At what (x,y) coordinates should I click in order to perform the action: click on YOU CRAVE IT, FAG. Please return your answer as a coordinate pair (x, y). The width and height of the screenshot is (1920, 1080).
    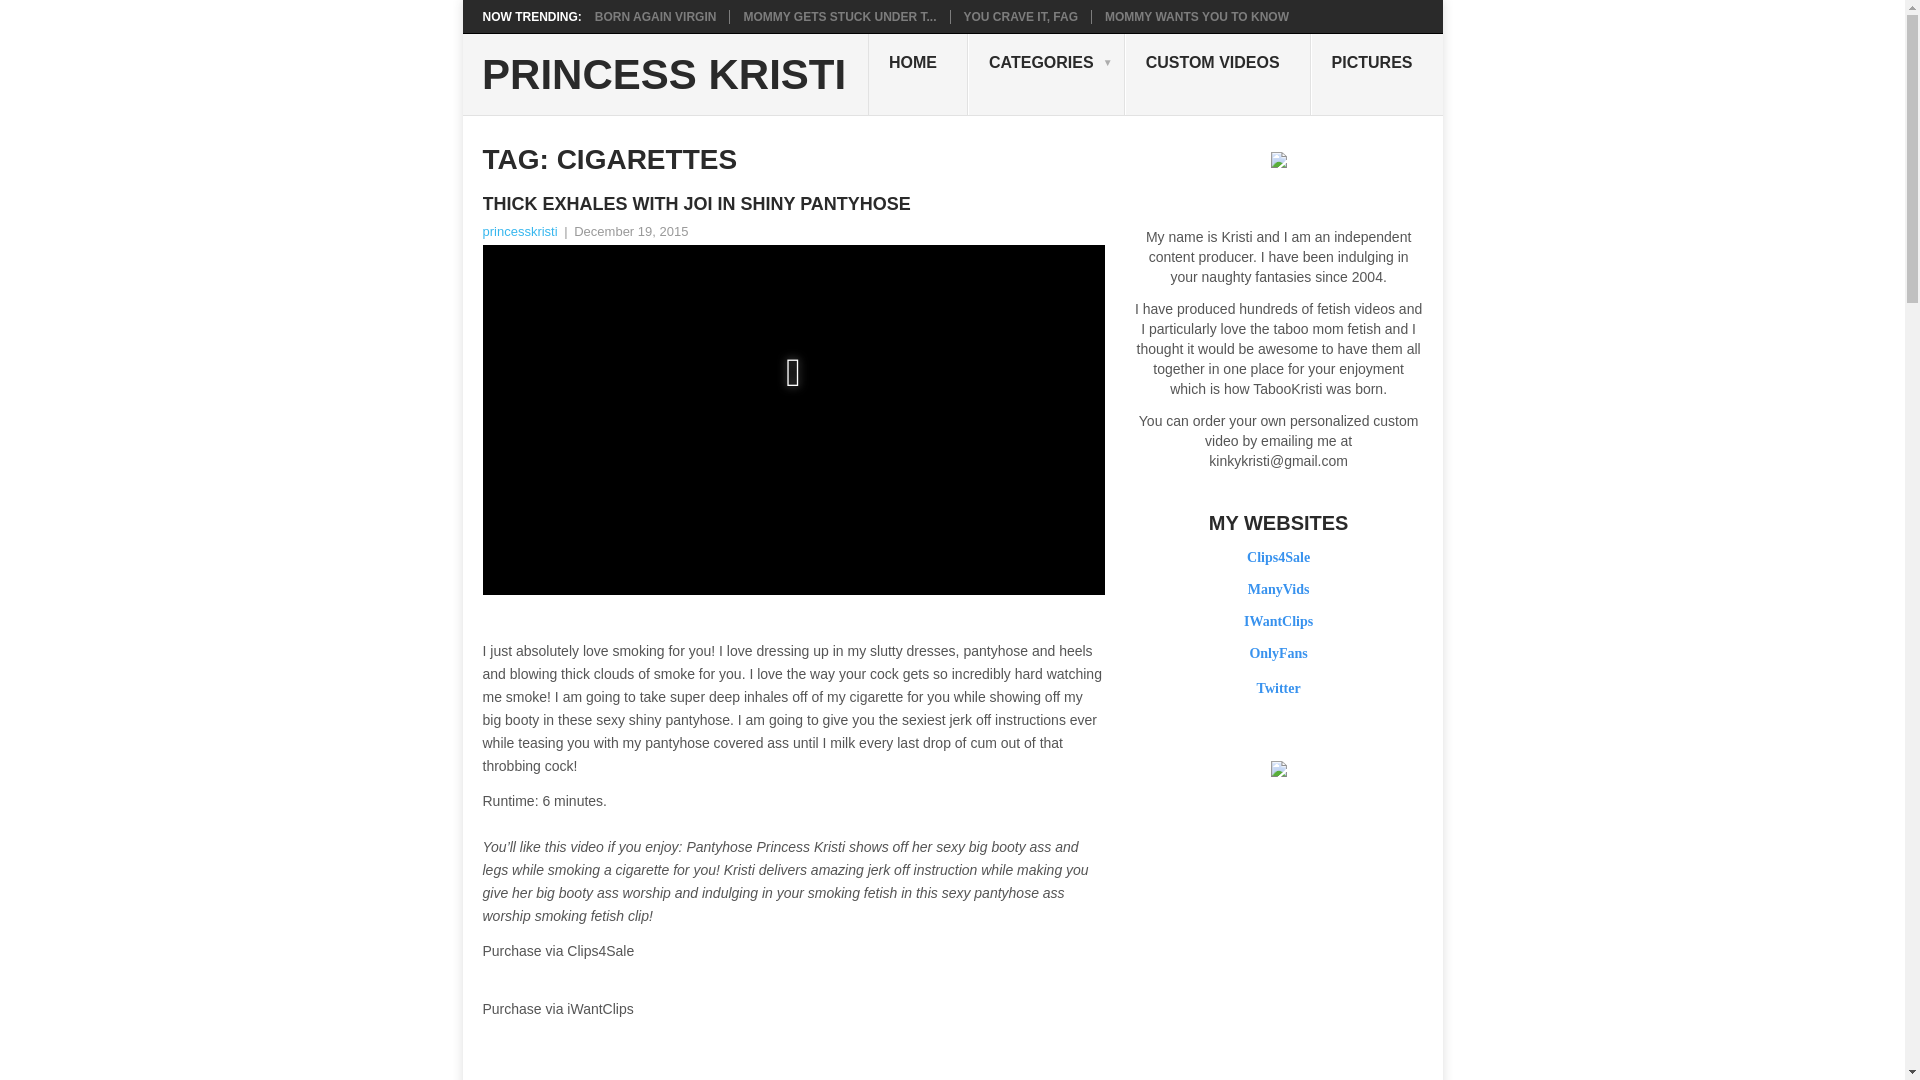
    Looking at the image, I should click on (1020, 16).